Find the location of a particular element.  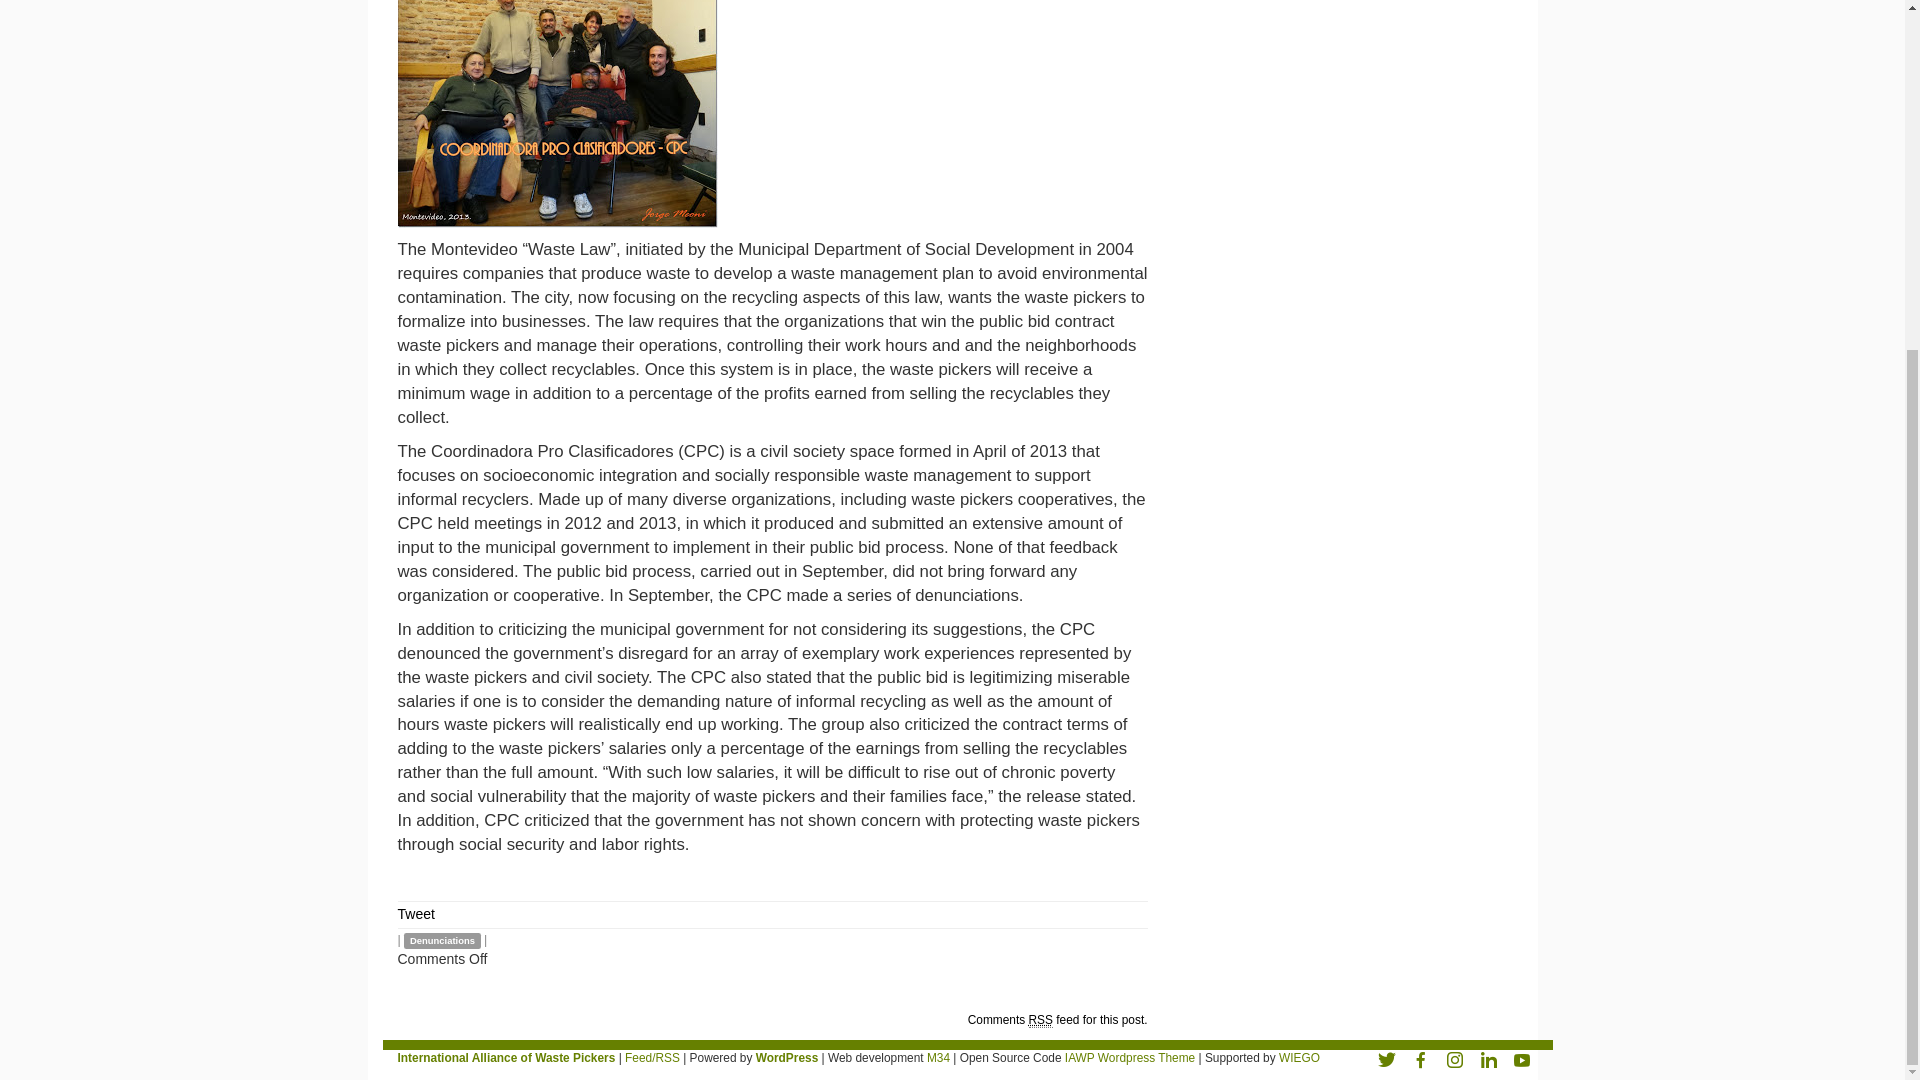

Twitter International Alliance of Waste Pickers is located at coordinates (1386, 1058).